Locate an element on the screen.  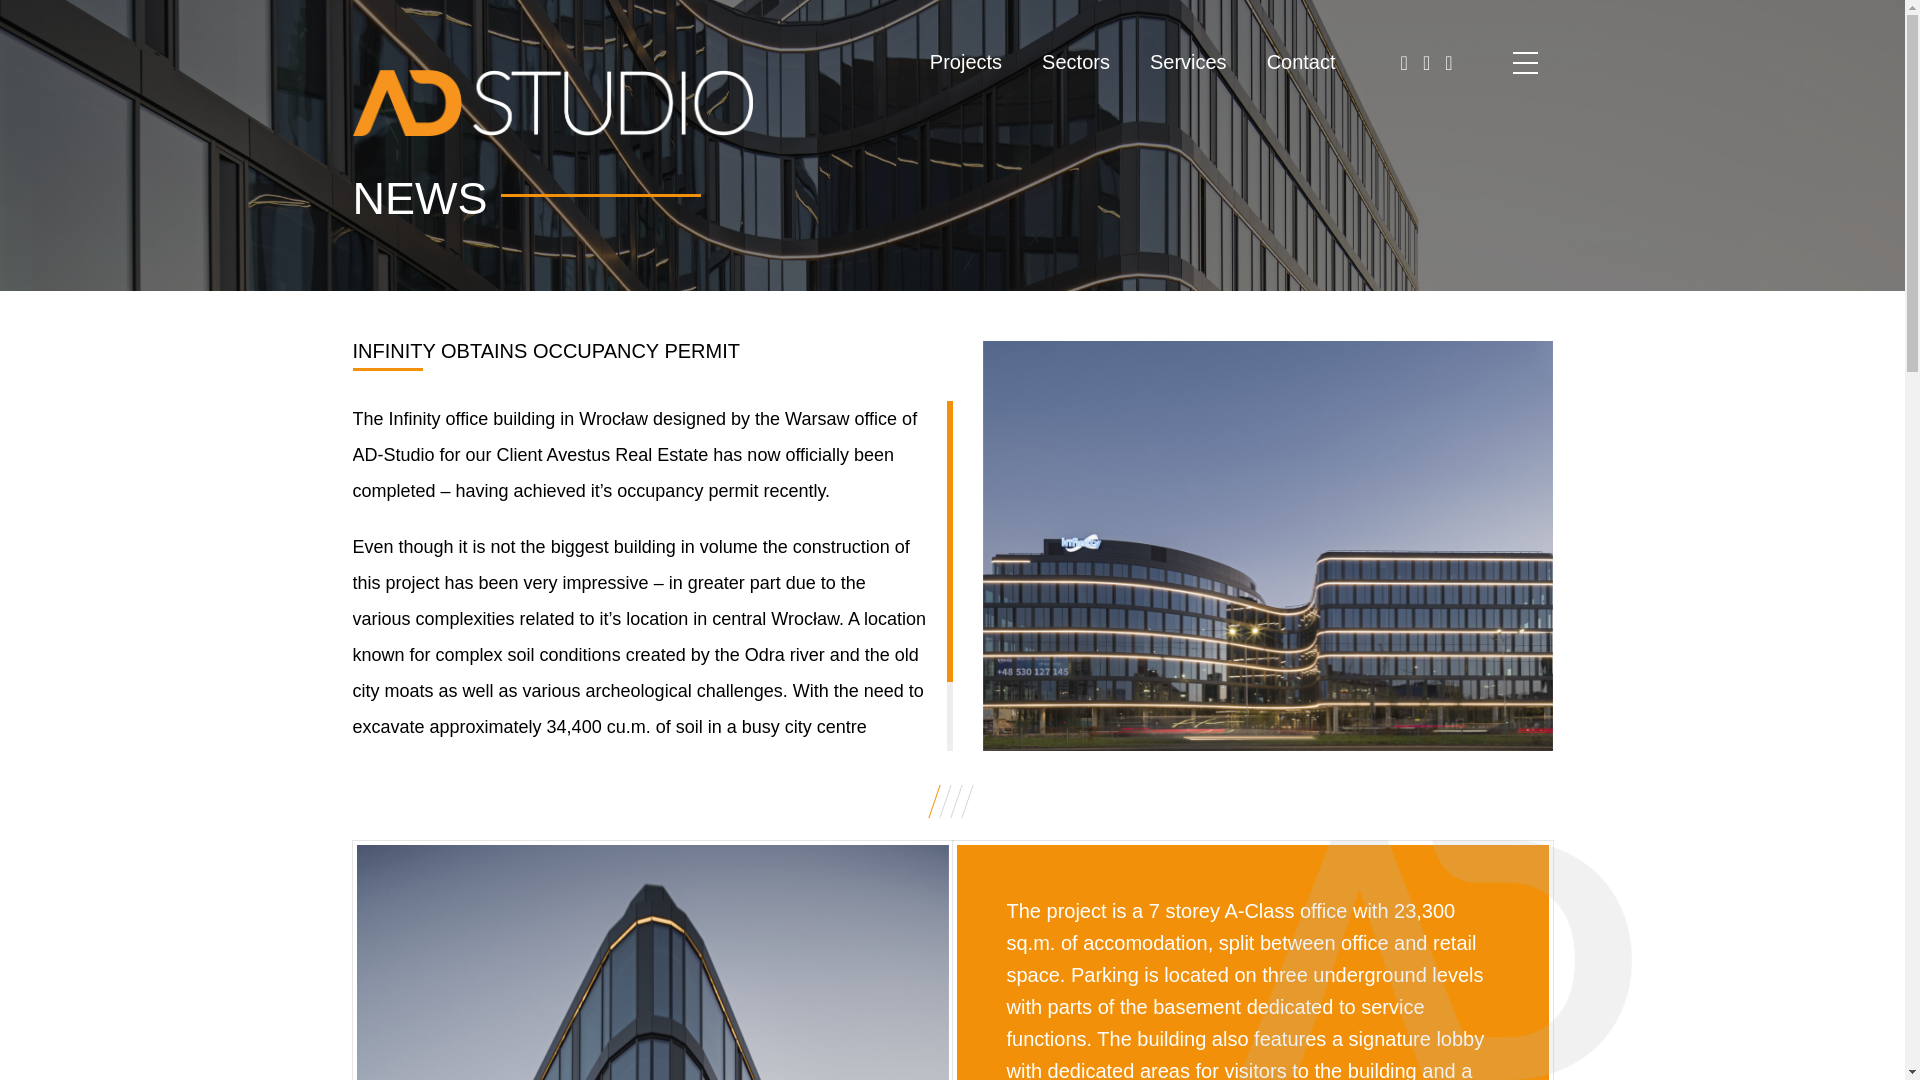
Contact is located at coordinates (1302, 62).